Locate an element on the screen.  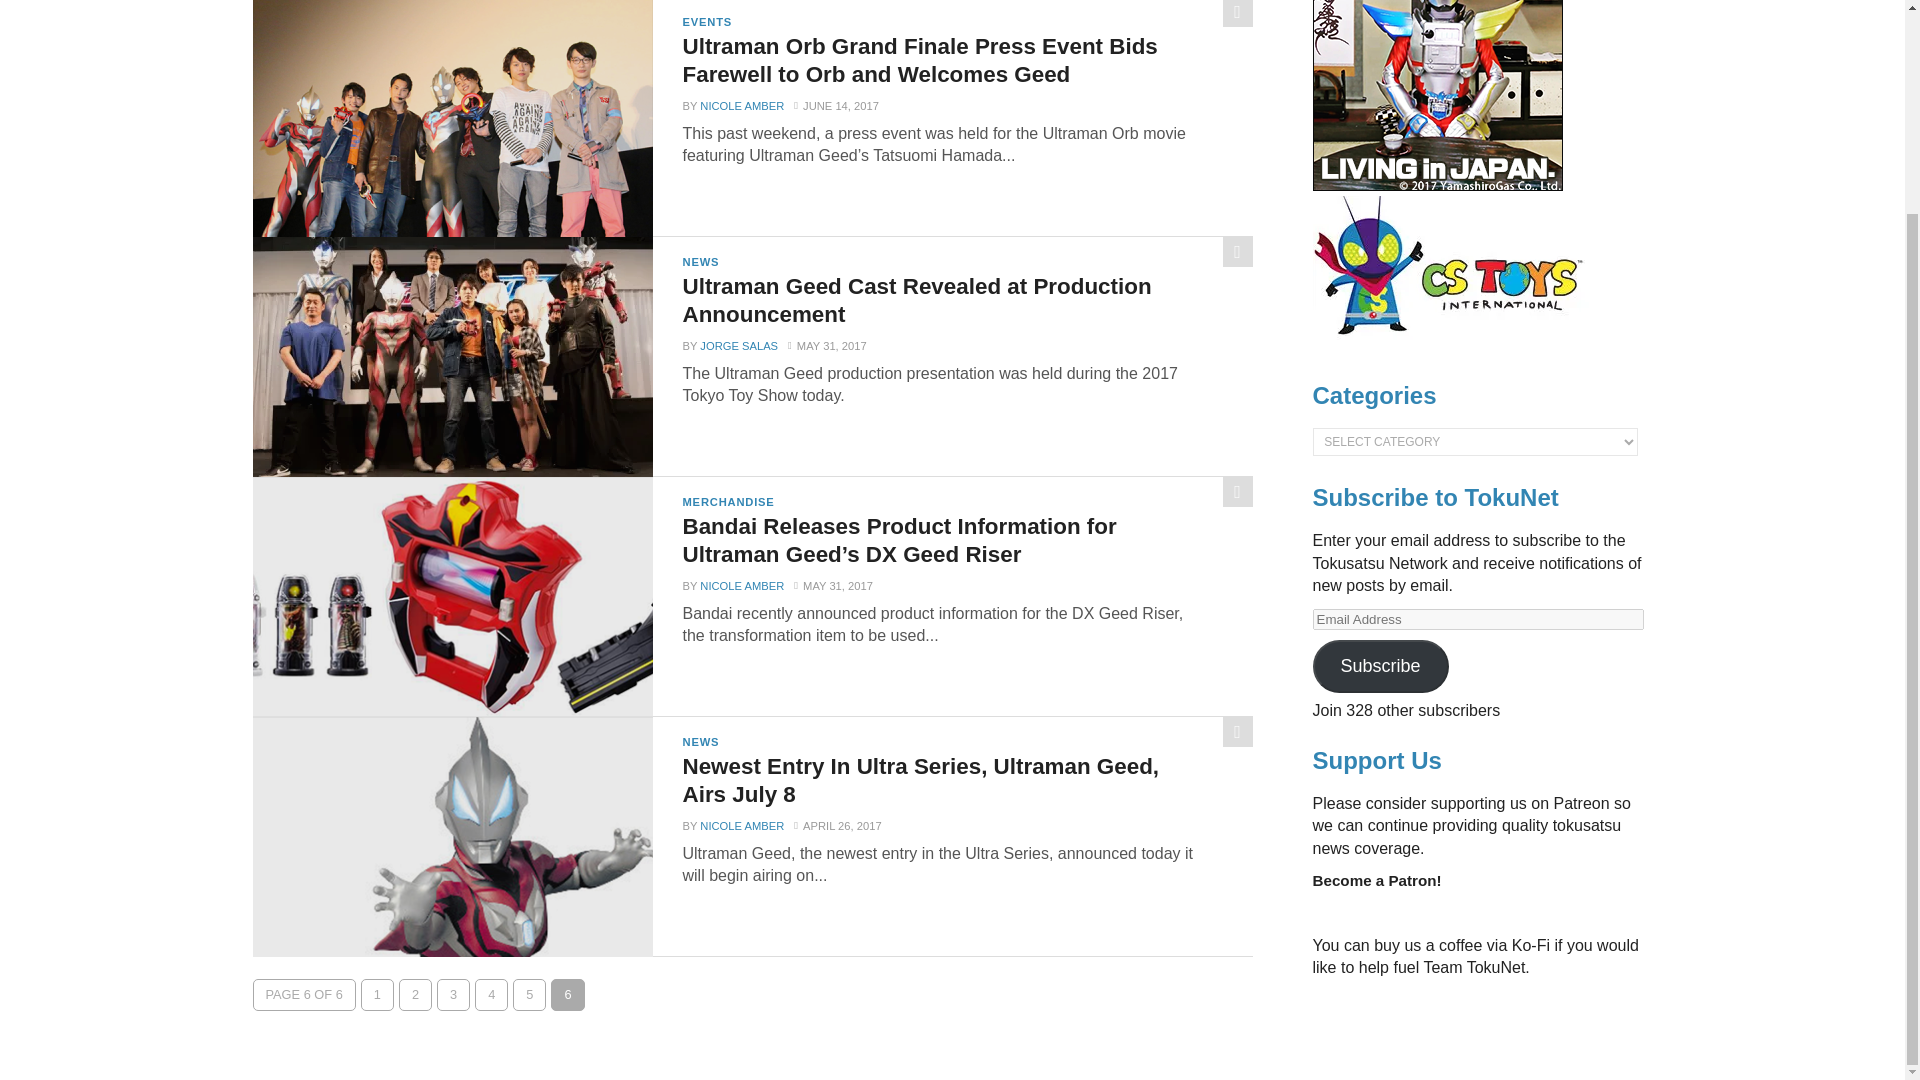
NICOLE AMBER is located at coordinates (742, 106).